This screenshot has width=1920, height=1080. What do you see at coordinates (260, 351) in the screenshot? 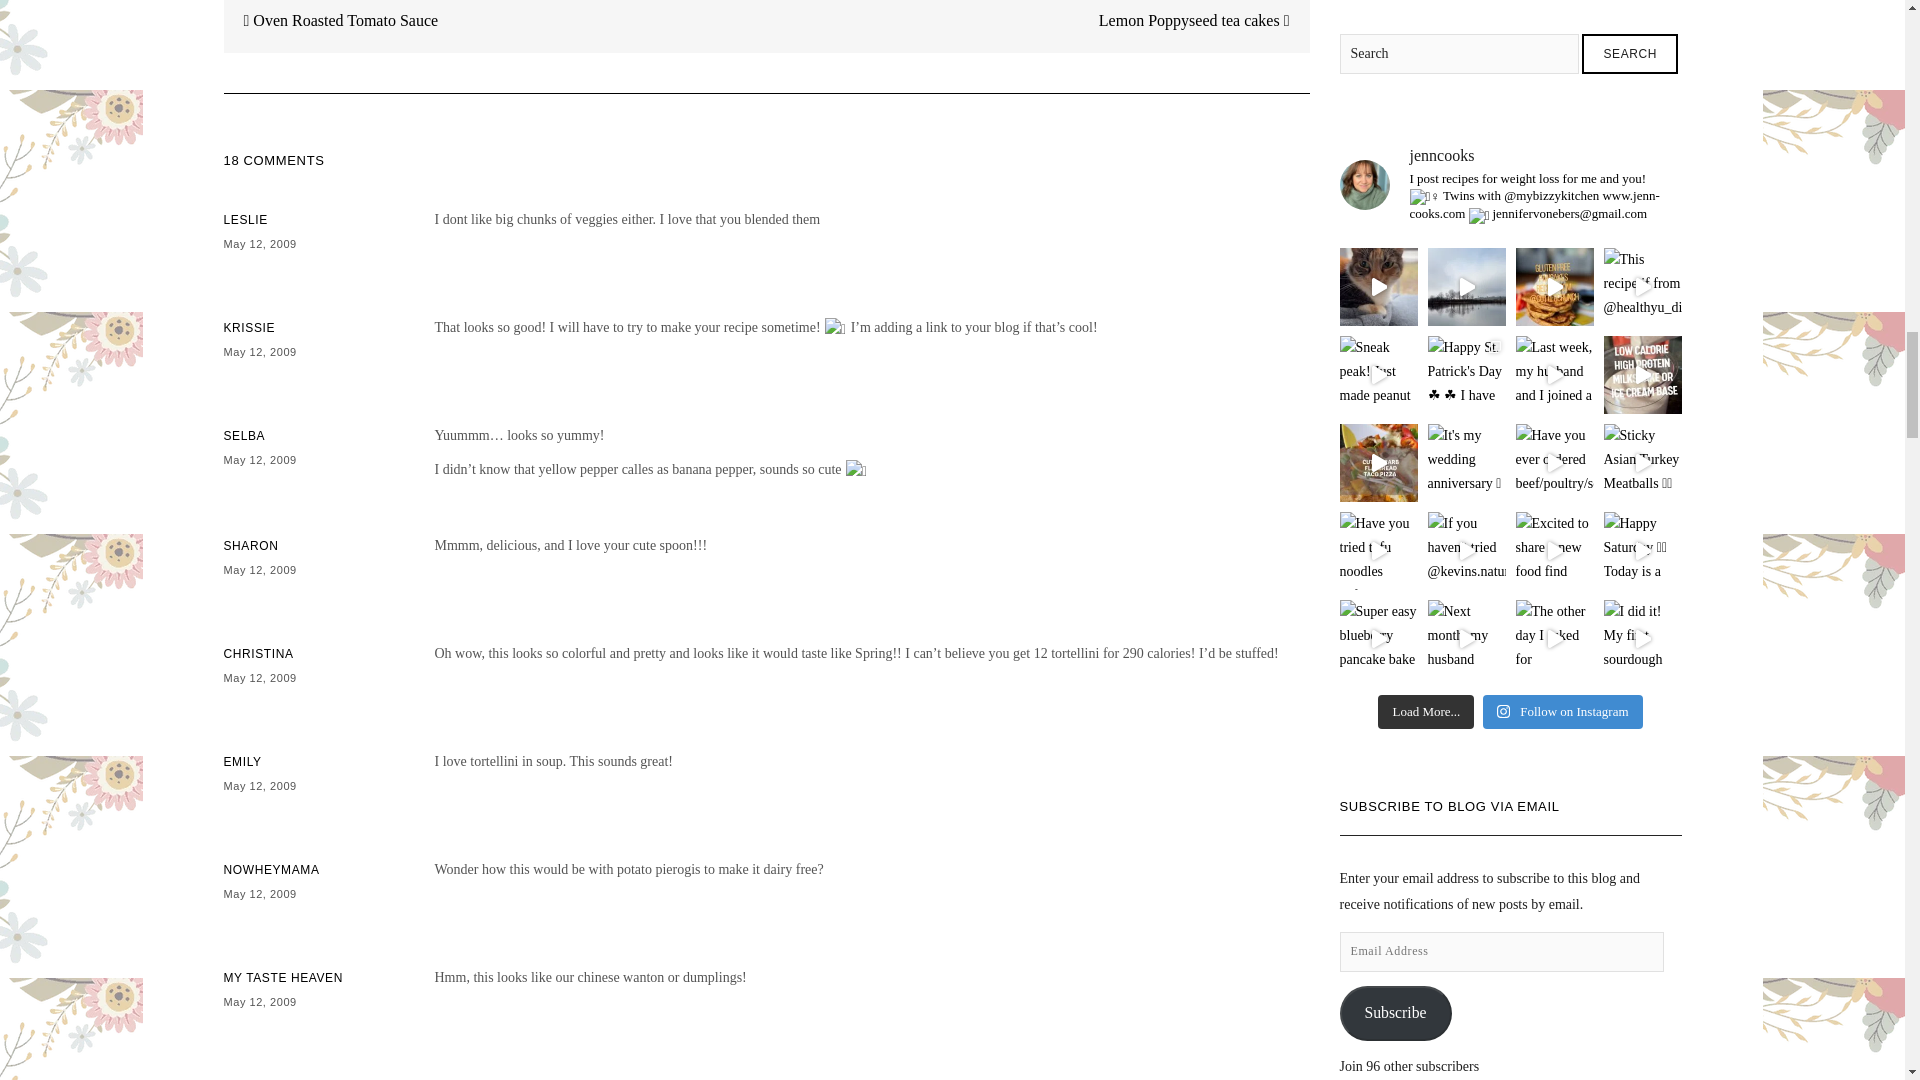
I see `May 12, 2009` at bounding box center [260, 351].